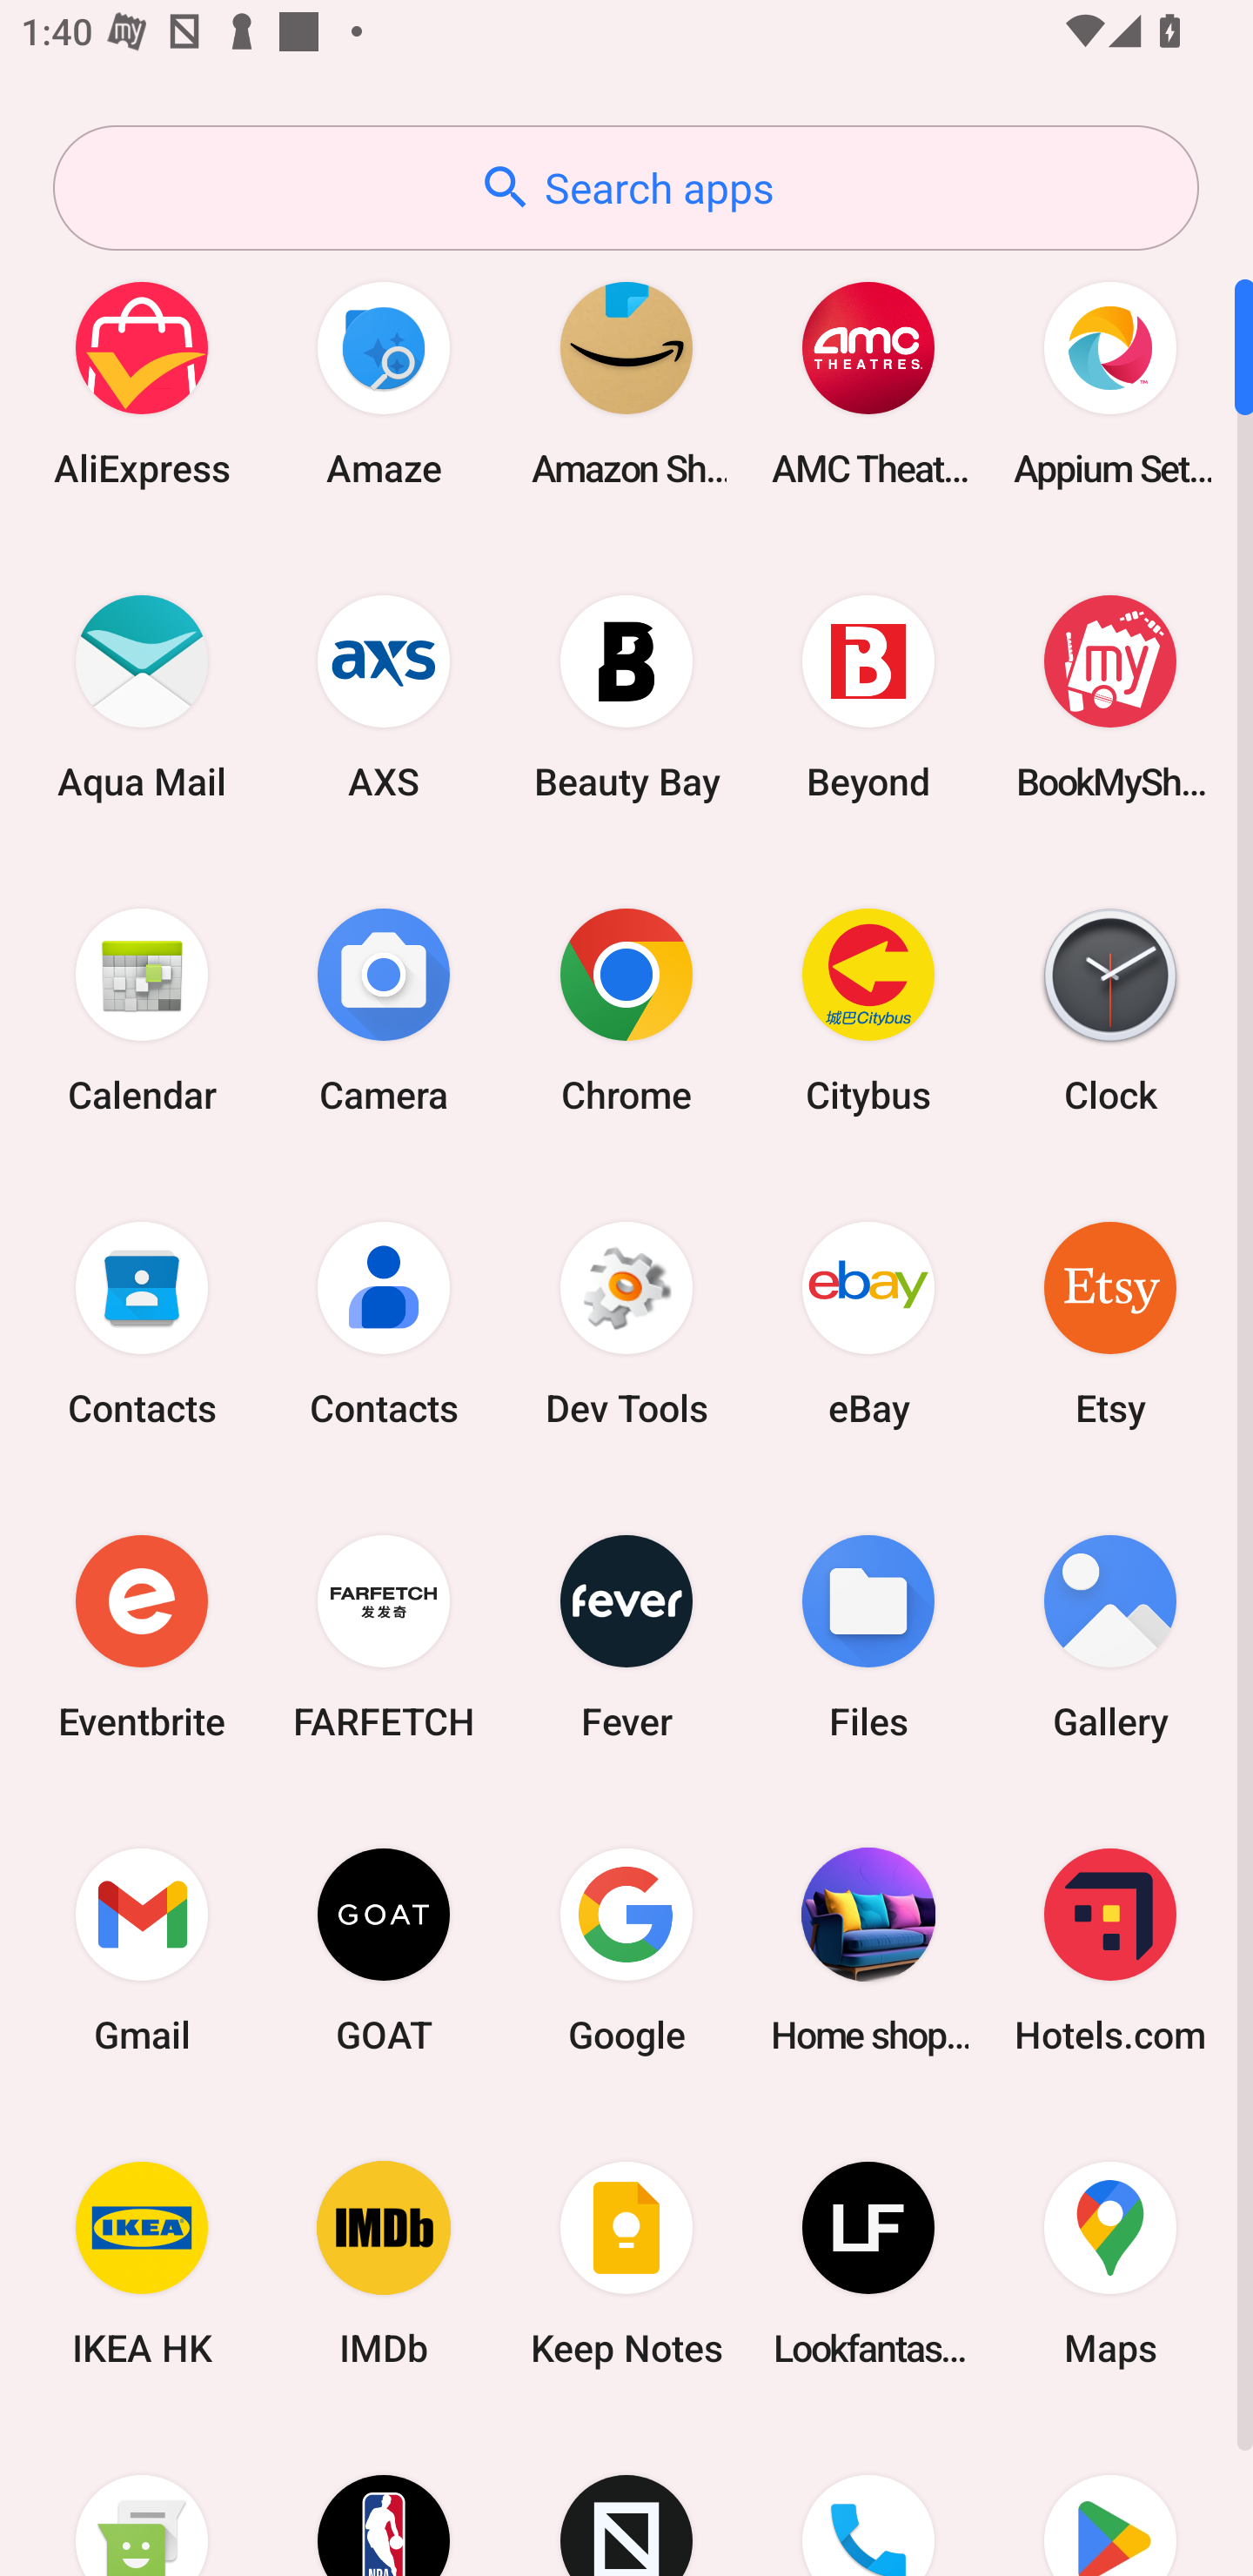 This screenshot has height=2576, width=1253. What do you see at coordinates (868, 1949) in the screenshot?
I see `Home shopping` at bounding box center [868, 1949].